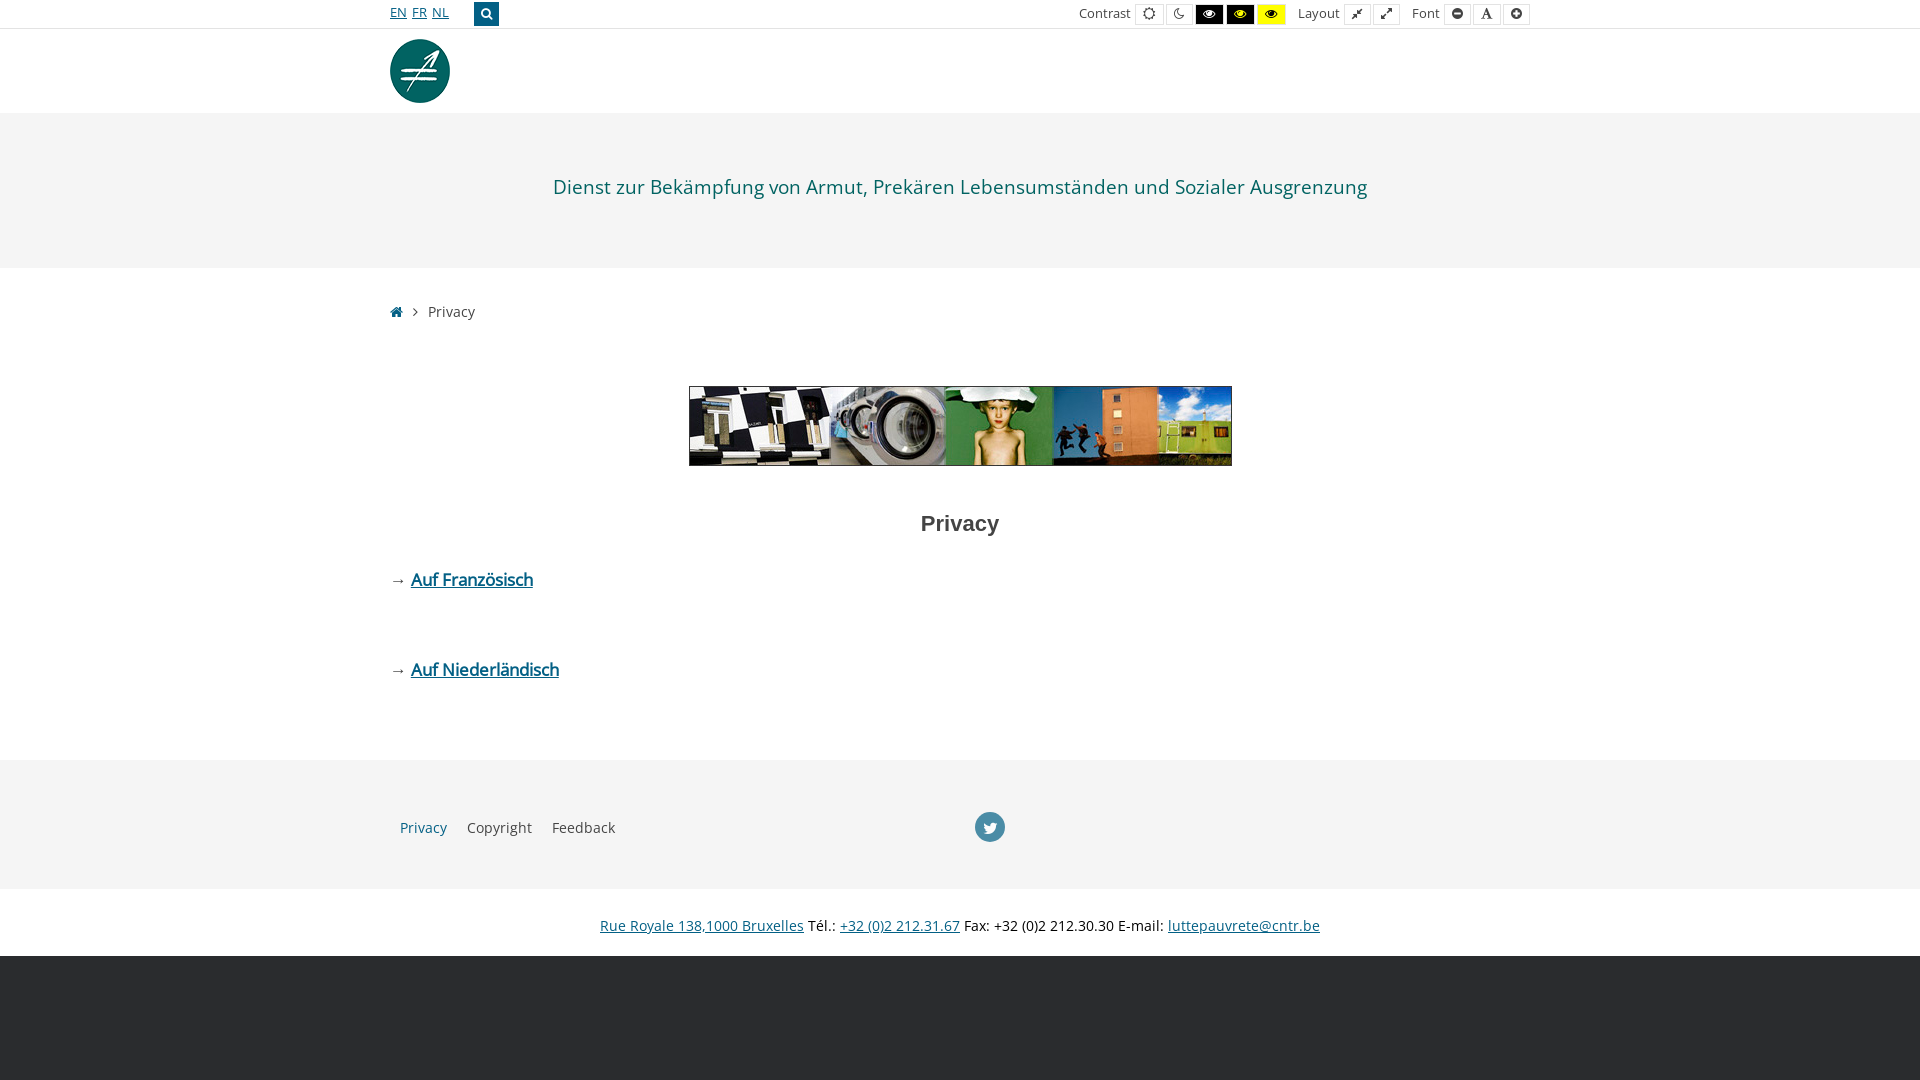  I want to click on +32 (0)2 212.31.67, so click(900, 926).